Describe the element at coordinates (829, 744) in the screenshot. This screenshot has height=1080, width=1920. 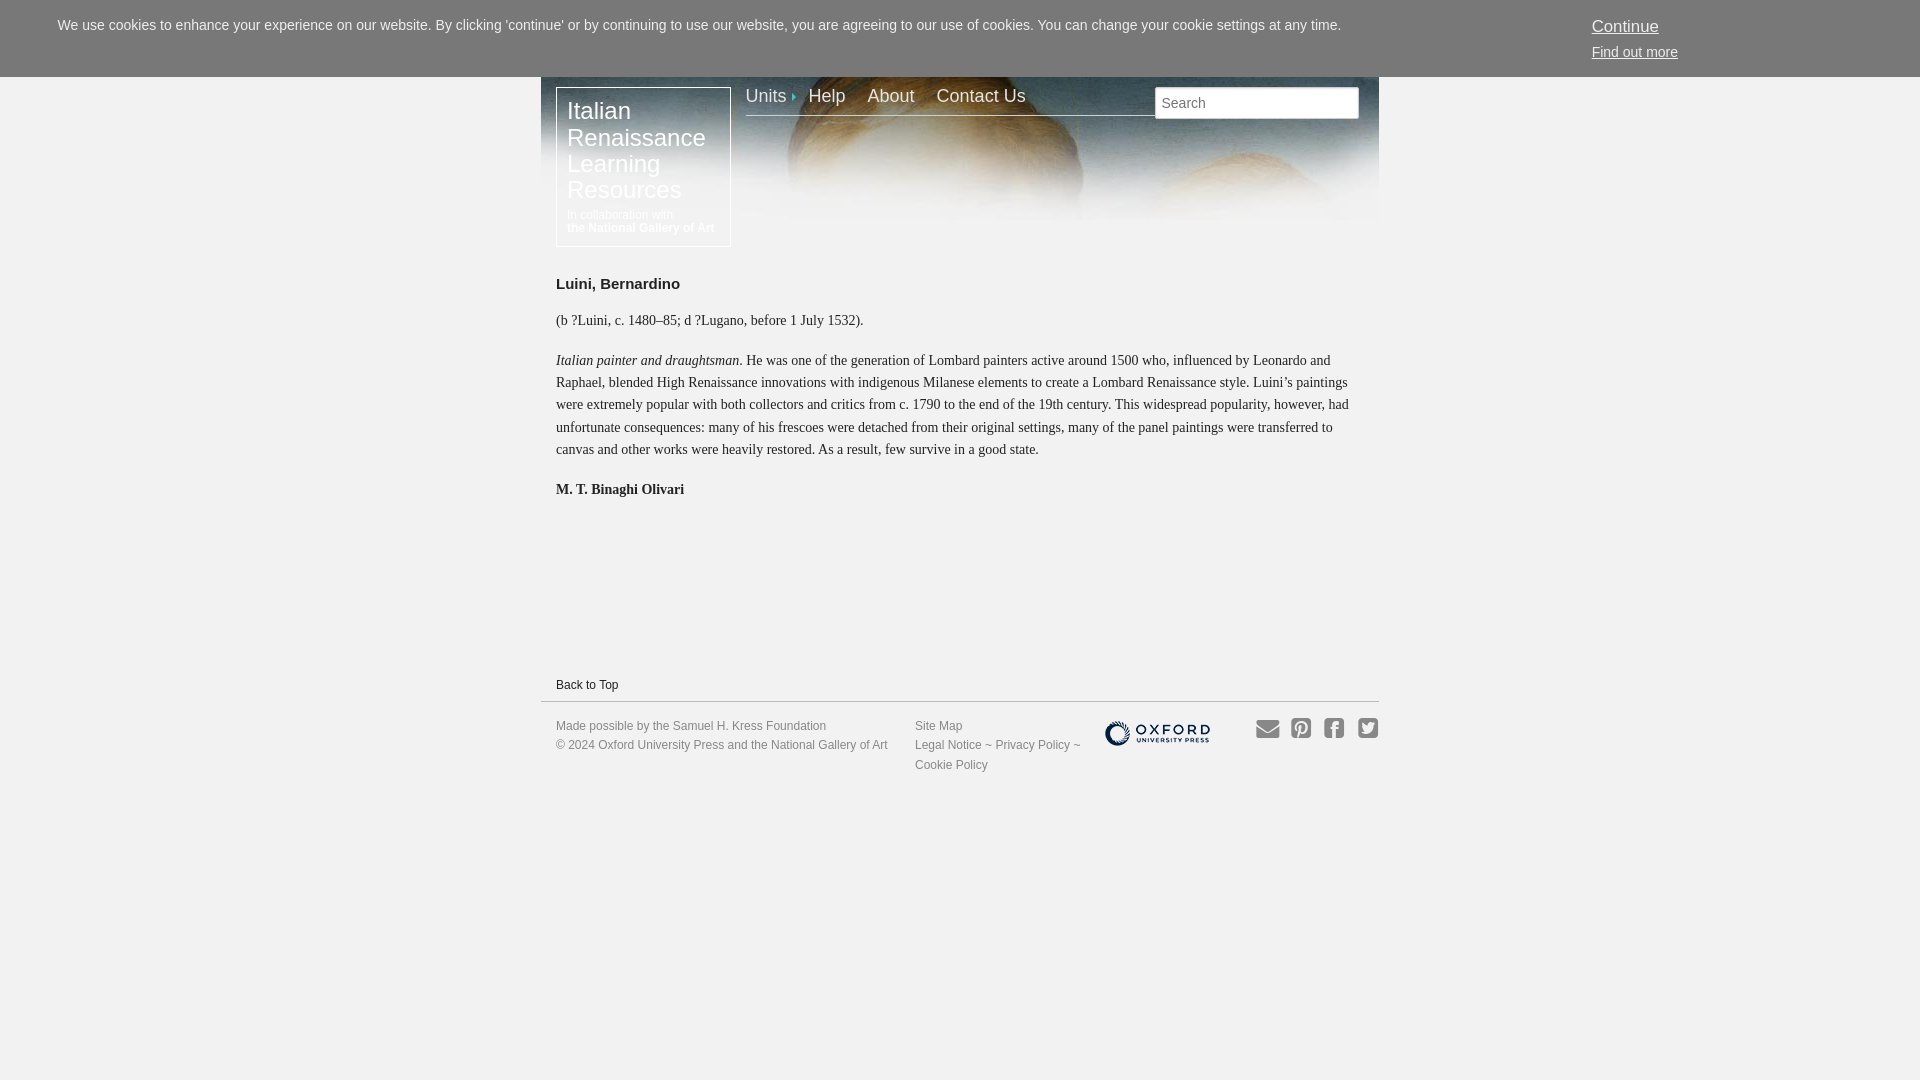
I see `National Gallery of Art` at that location.